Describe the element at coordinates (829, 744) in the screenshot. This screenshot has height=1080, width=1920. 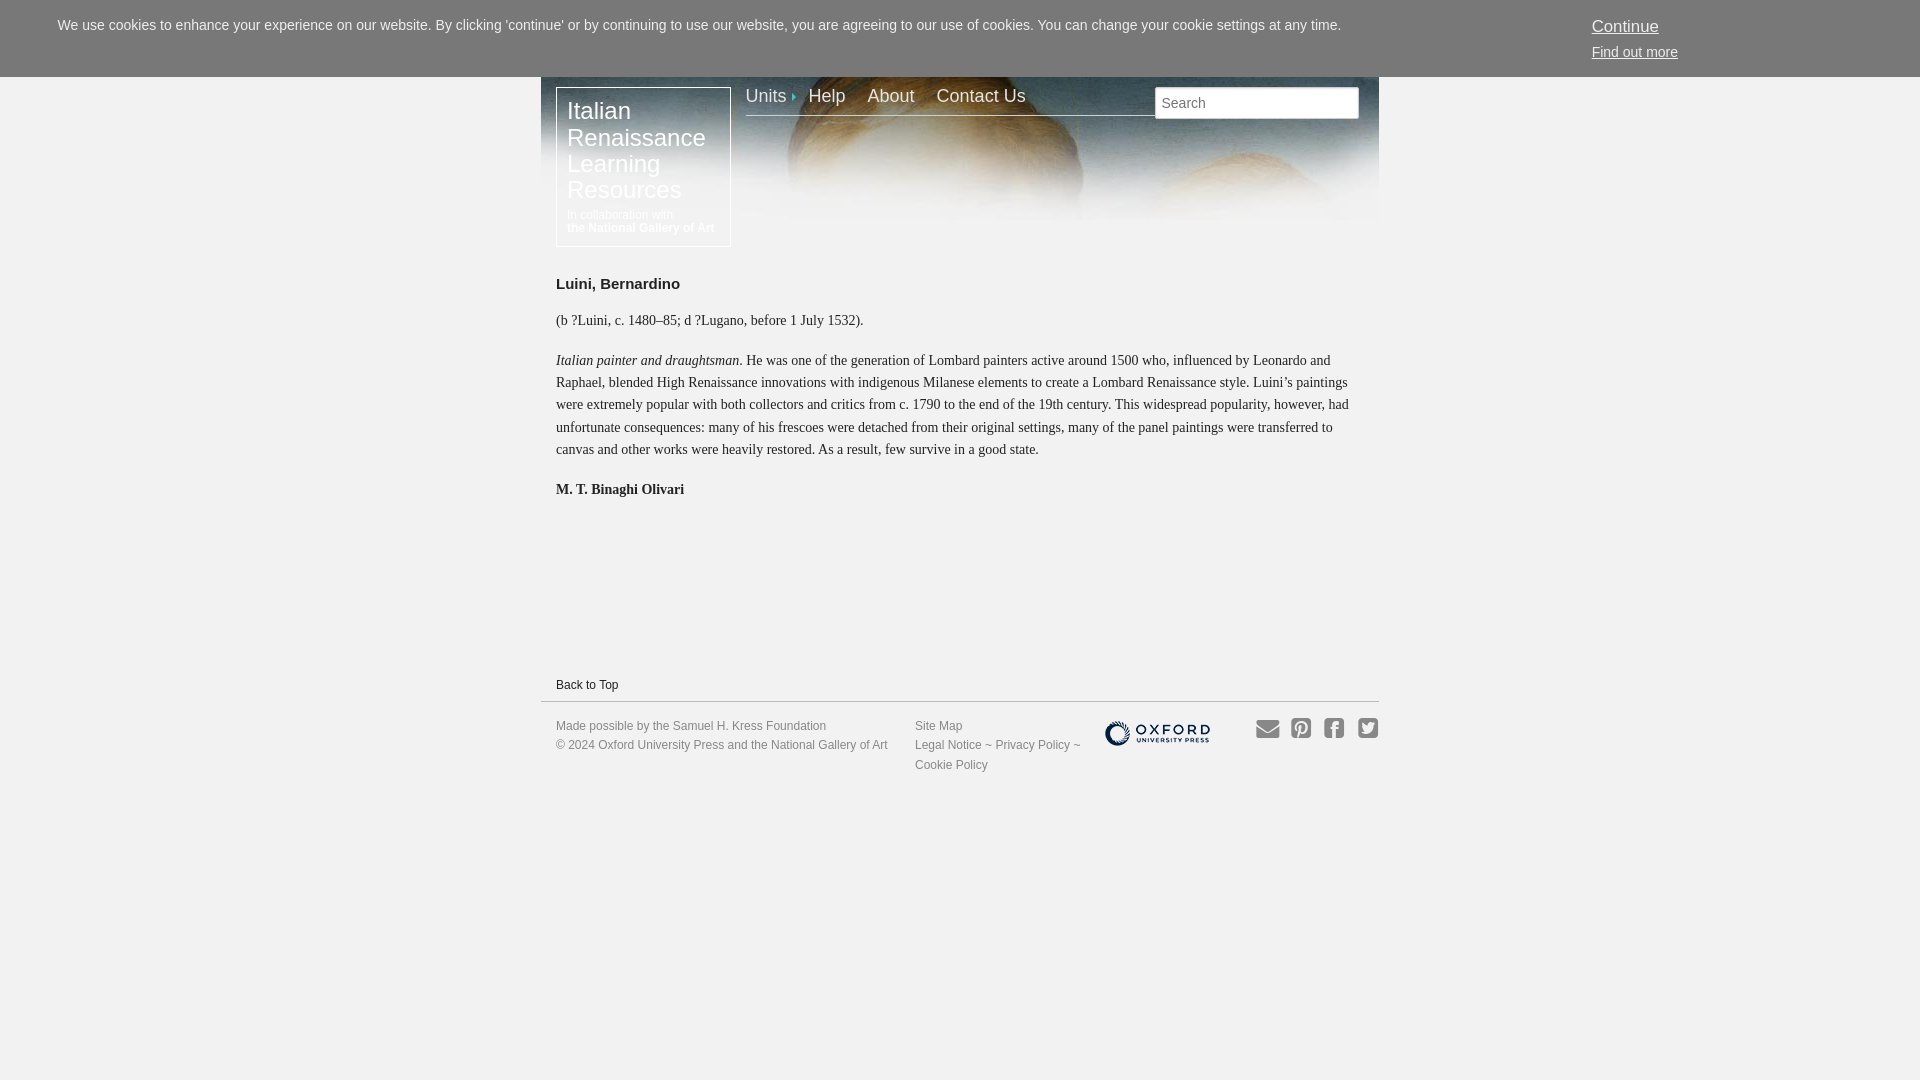
I see `National Gallery of Art` at that location.